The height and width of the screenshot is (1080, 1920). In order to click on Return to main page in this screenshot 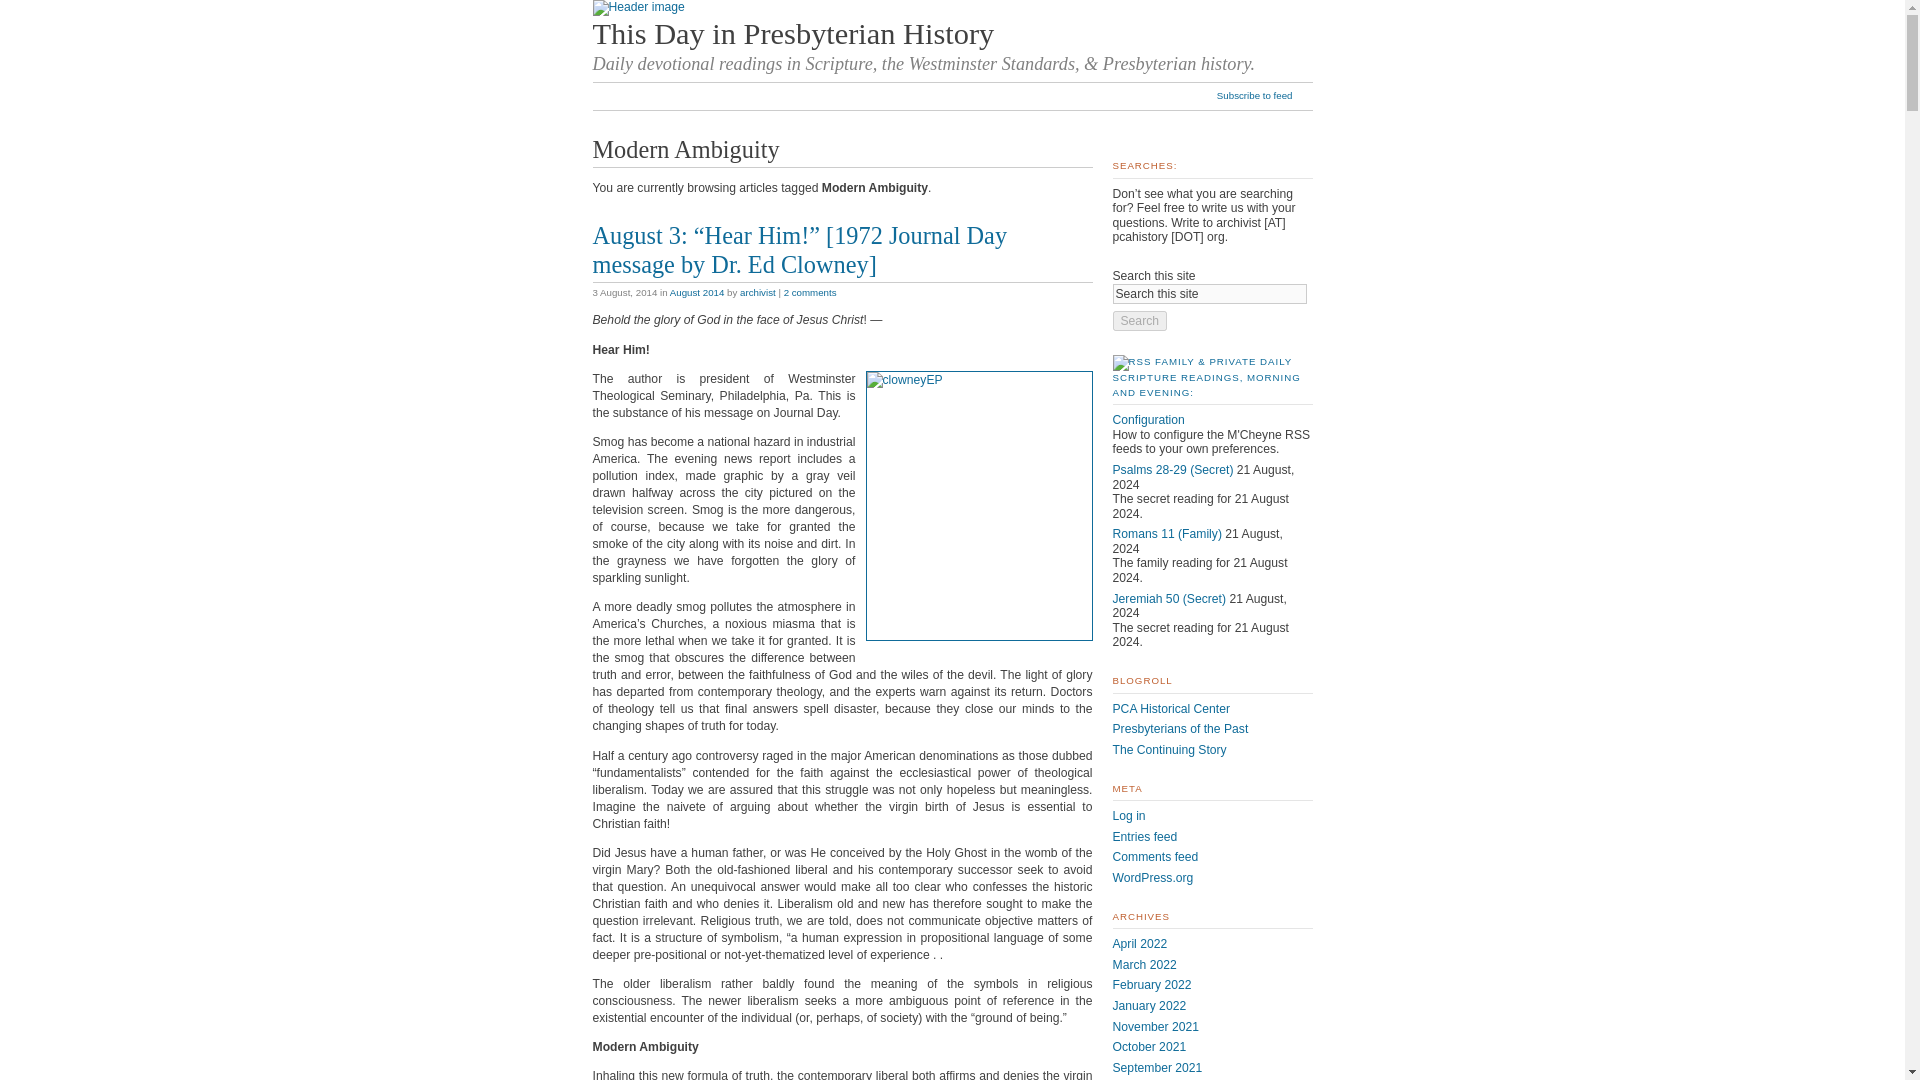, I will do `click(637, 7)`.